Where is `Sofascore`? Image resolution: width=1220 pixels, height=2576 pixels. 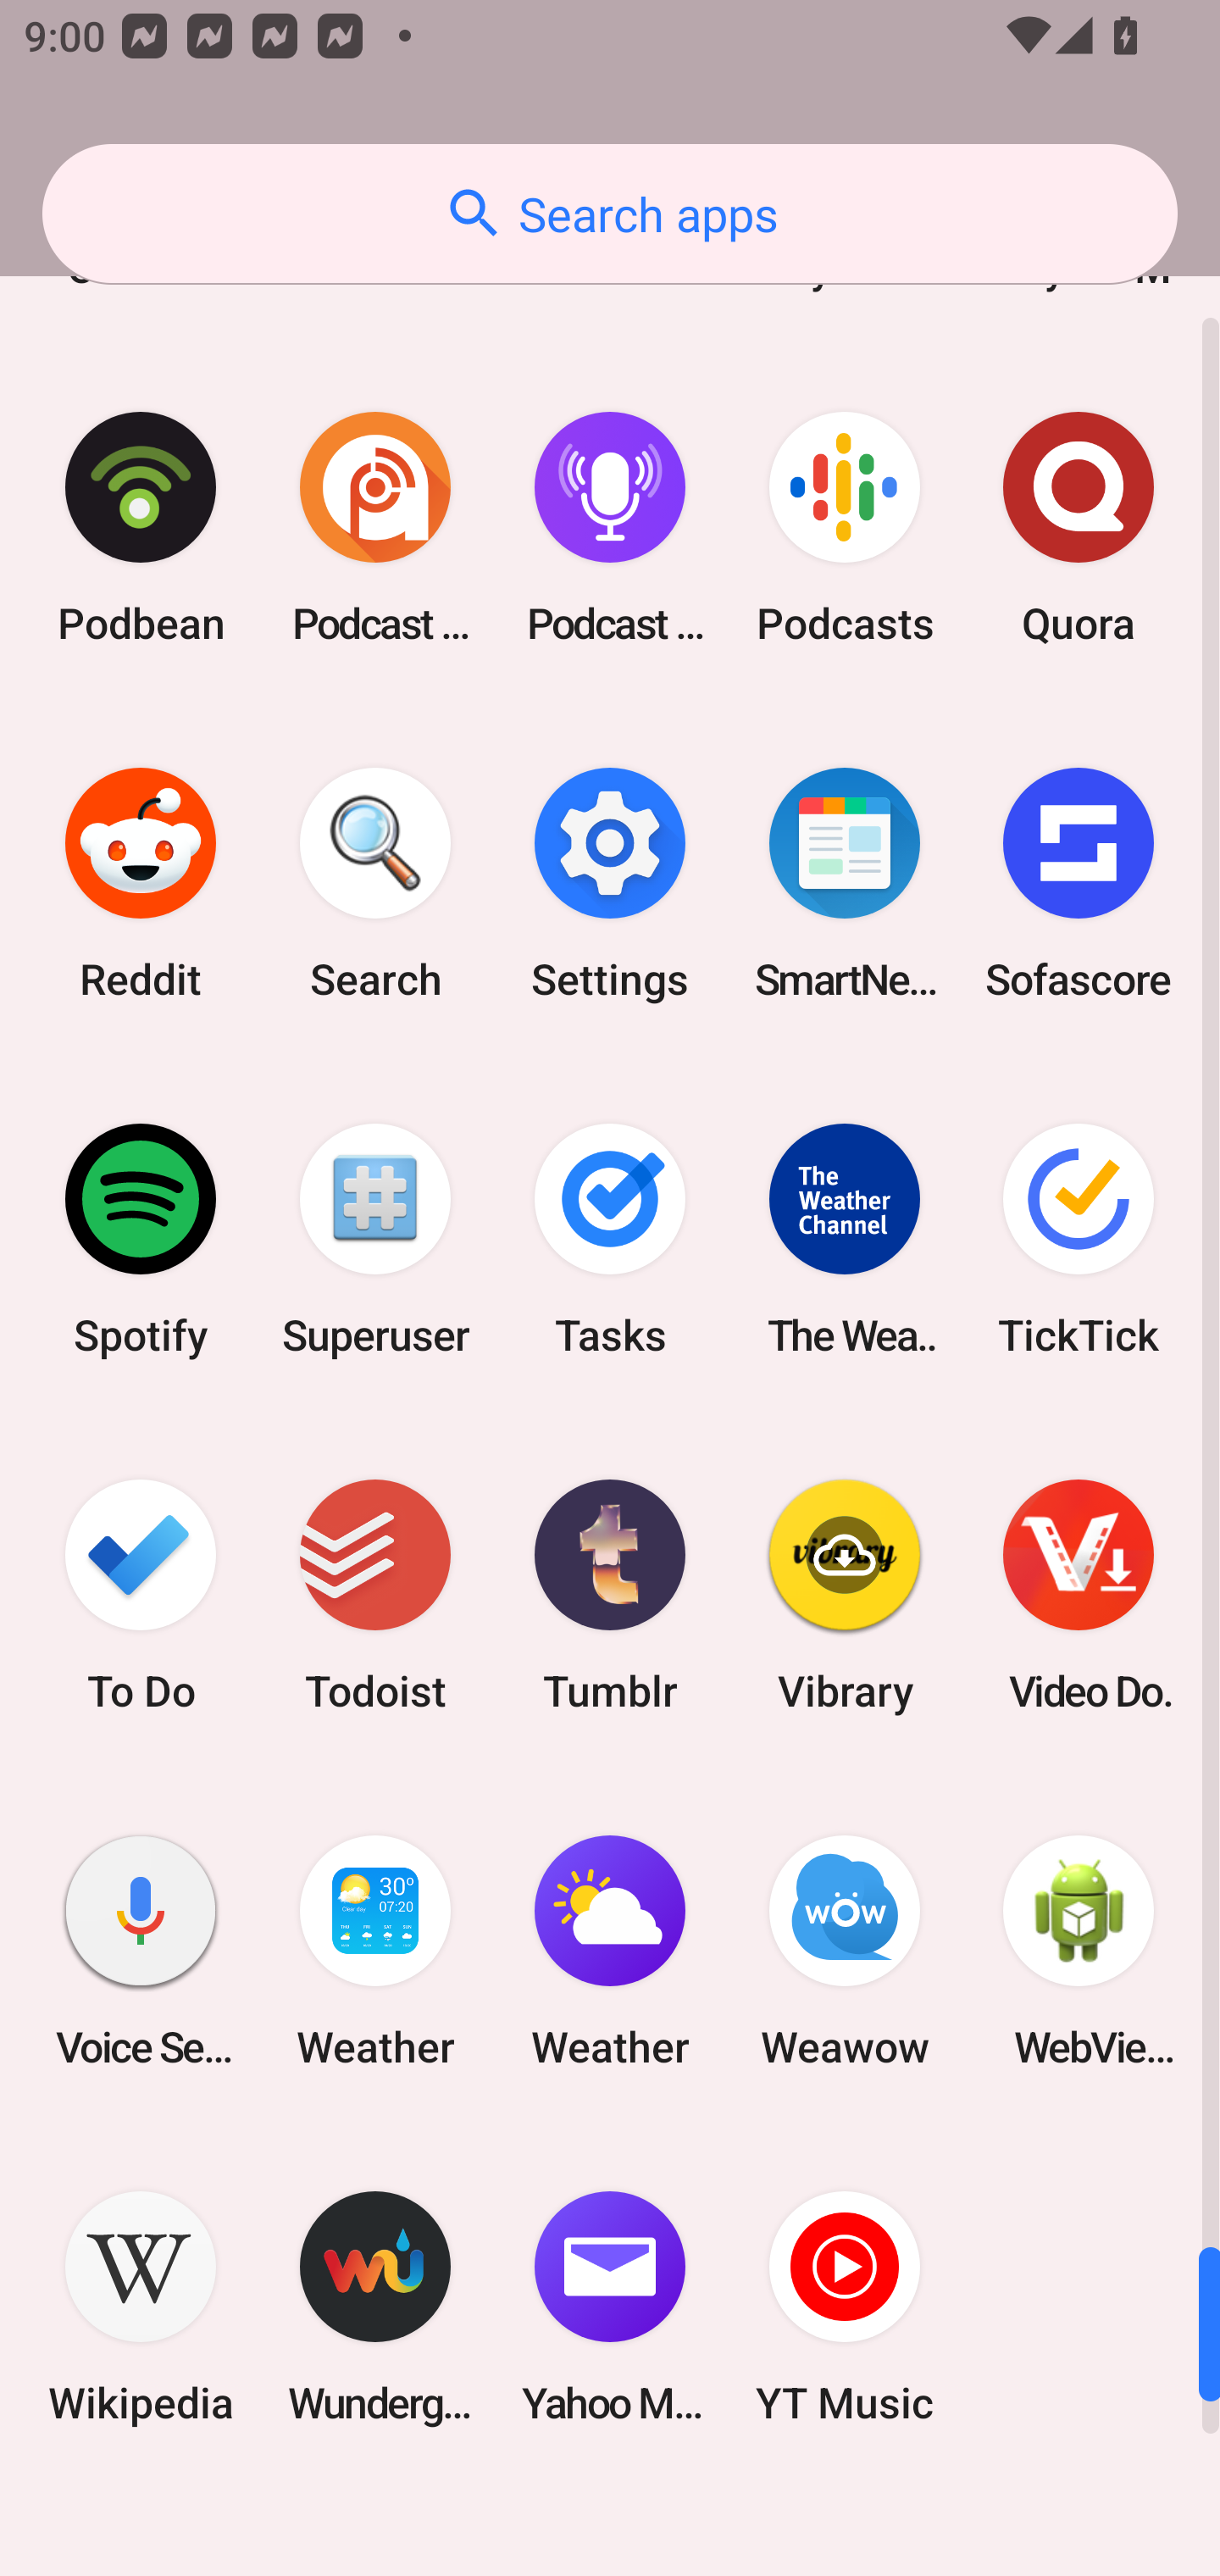 Sofascore is located at coordinates (1079, 883).